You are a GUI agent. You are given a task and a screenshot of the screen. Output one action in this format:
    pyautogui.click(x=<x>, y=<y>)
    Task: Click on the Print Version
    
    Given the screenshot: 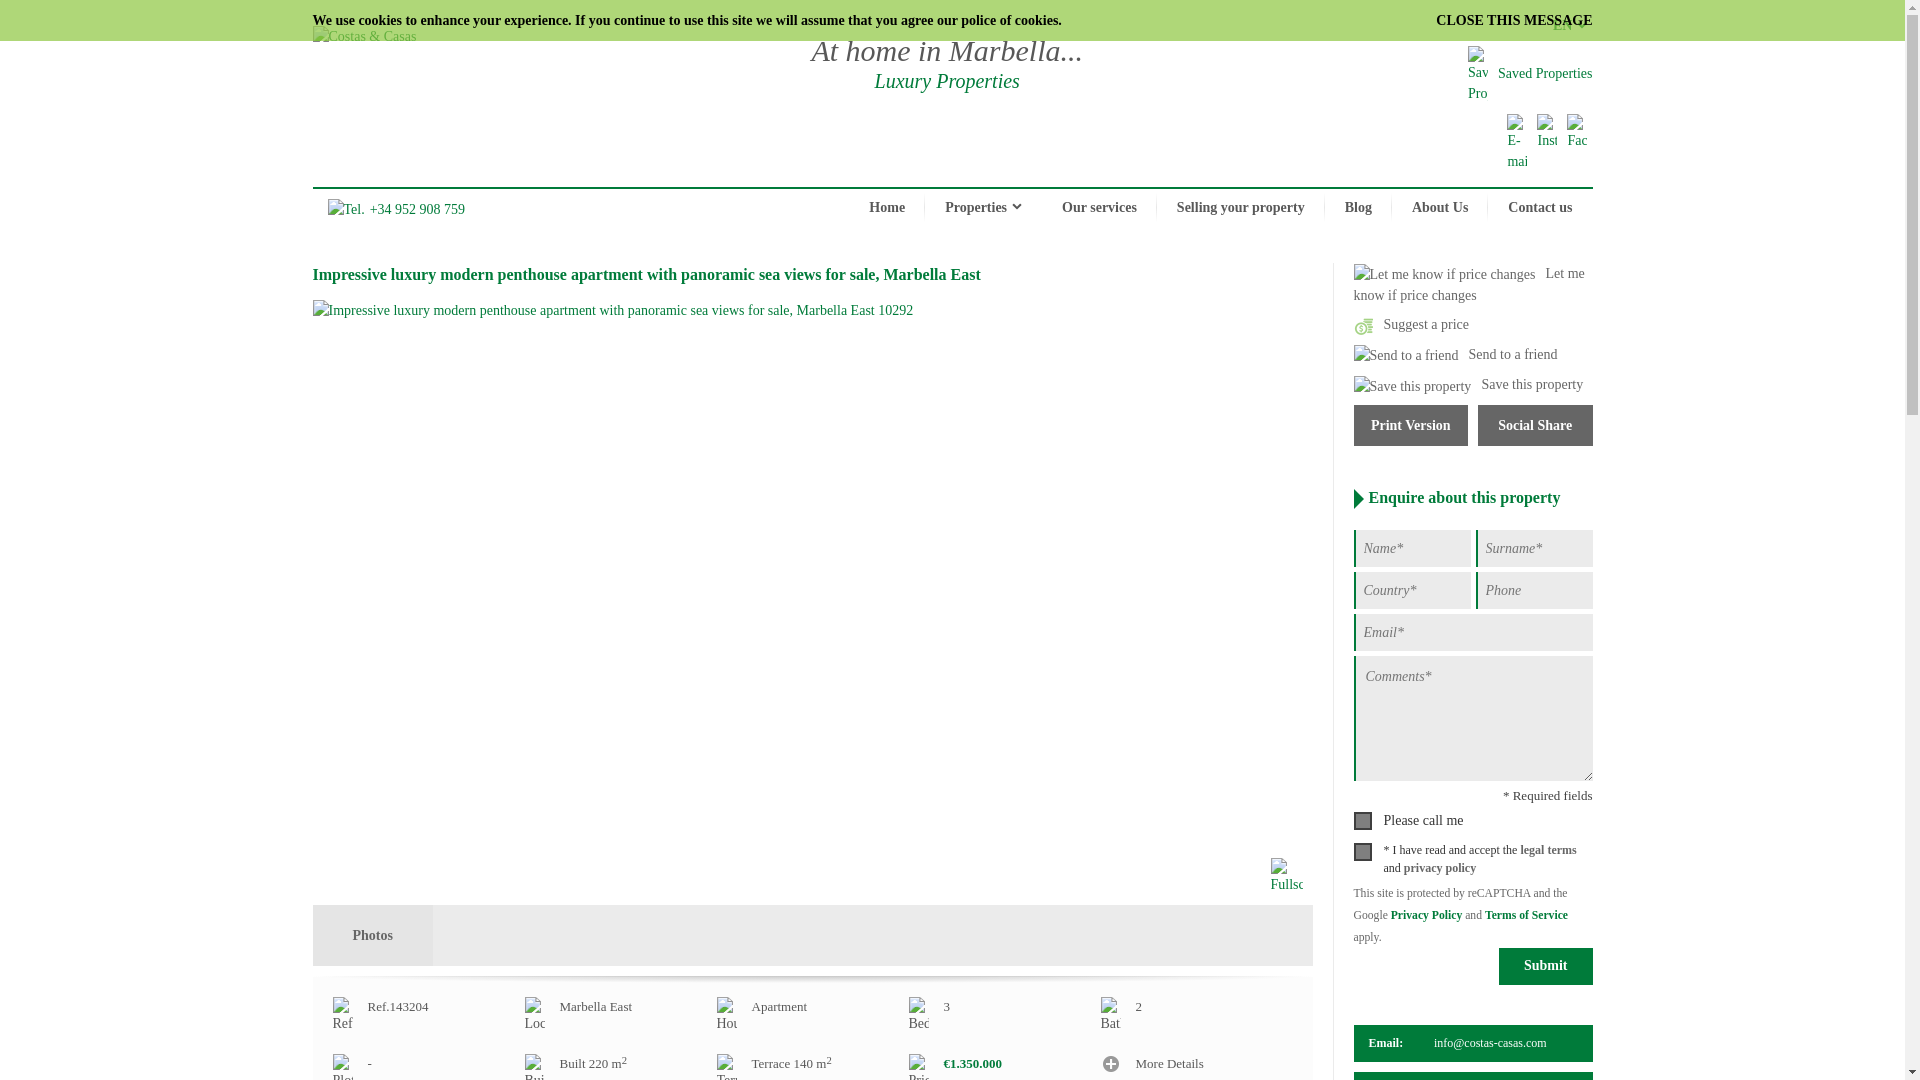 What is the action you would take?
    pyautogui.click(x=1410, y=426)
    